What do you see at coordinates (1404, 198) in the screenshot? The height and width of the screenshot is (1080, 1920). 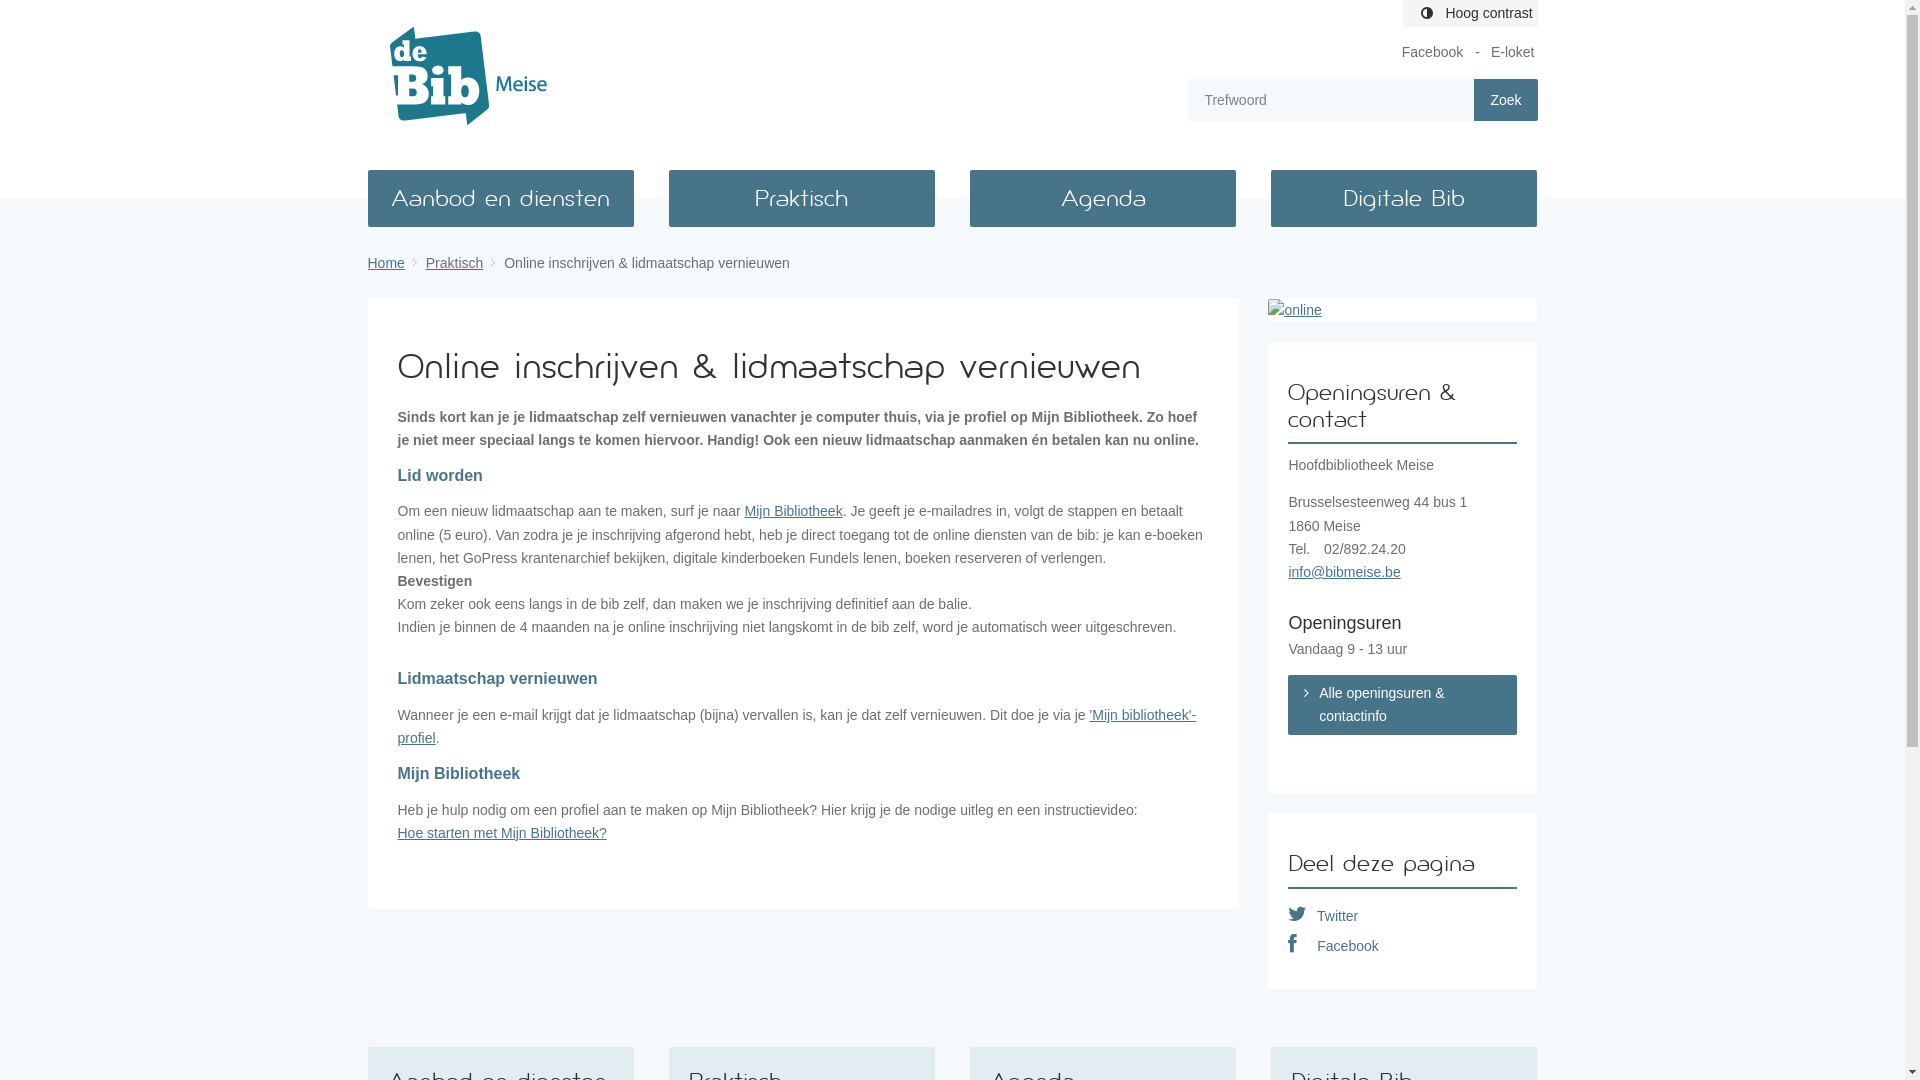 I see `Digitale Bib` at bounding box center [1404, 198].